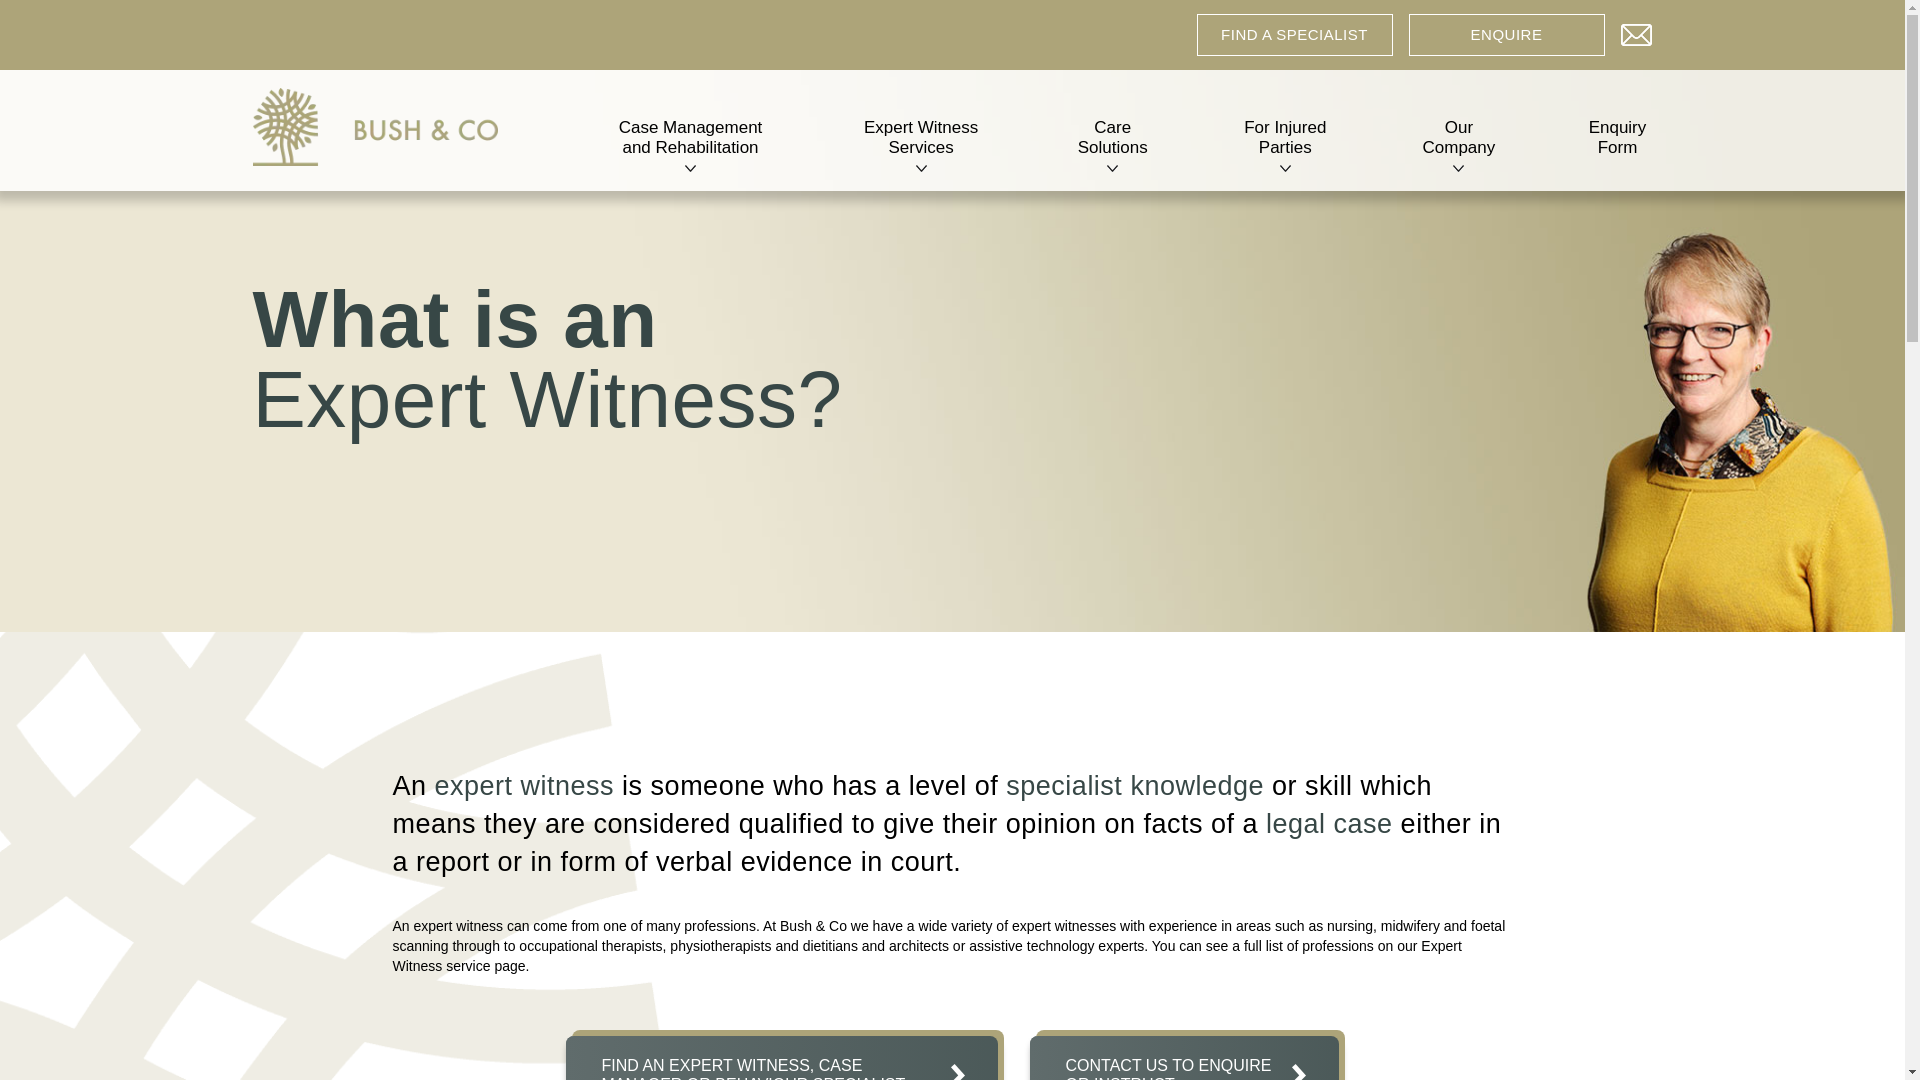 This screenshot has height=1080, width=1920. I want to click on ENQUIRE, so click(1505, 35).